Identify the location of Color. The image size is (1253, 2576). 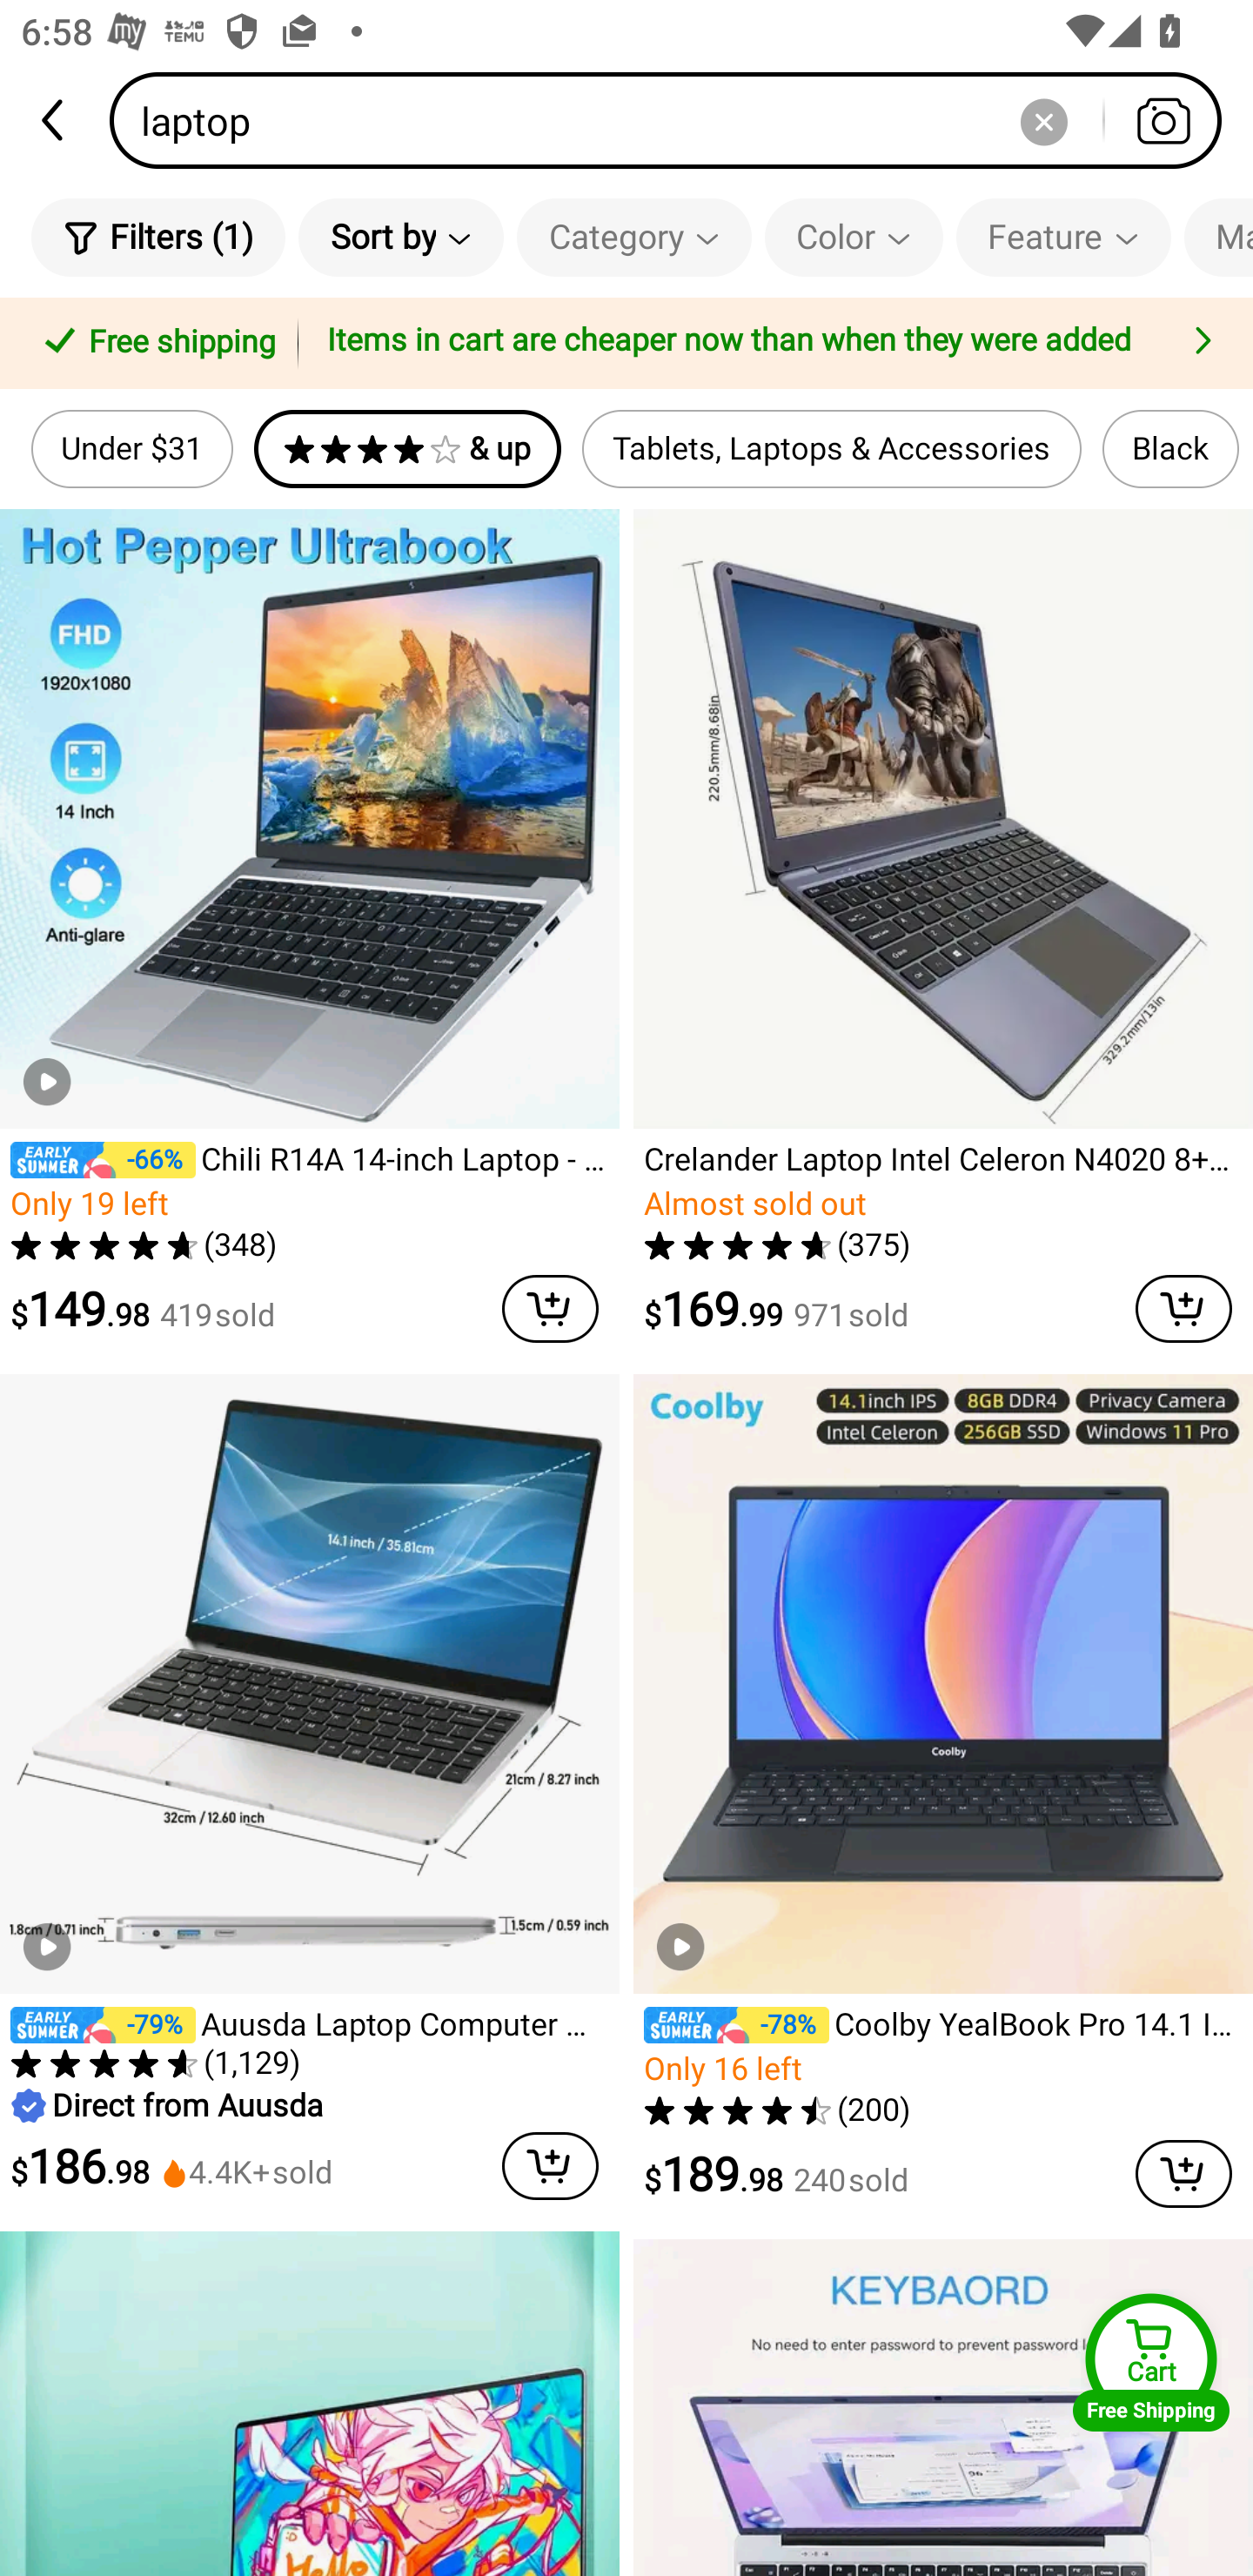
(854, 237).